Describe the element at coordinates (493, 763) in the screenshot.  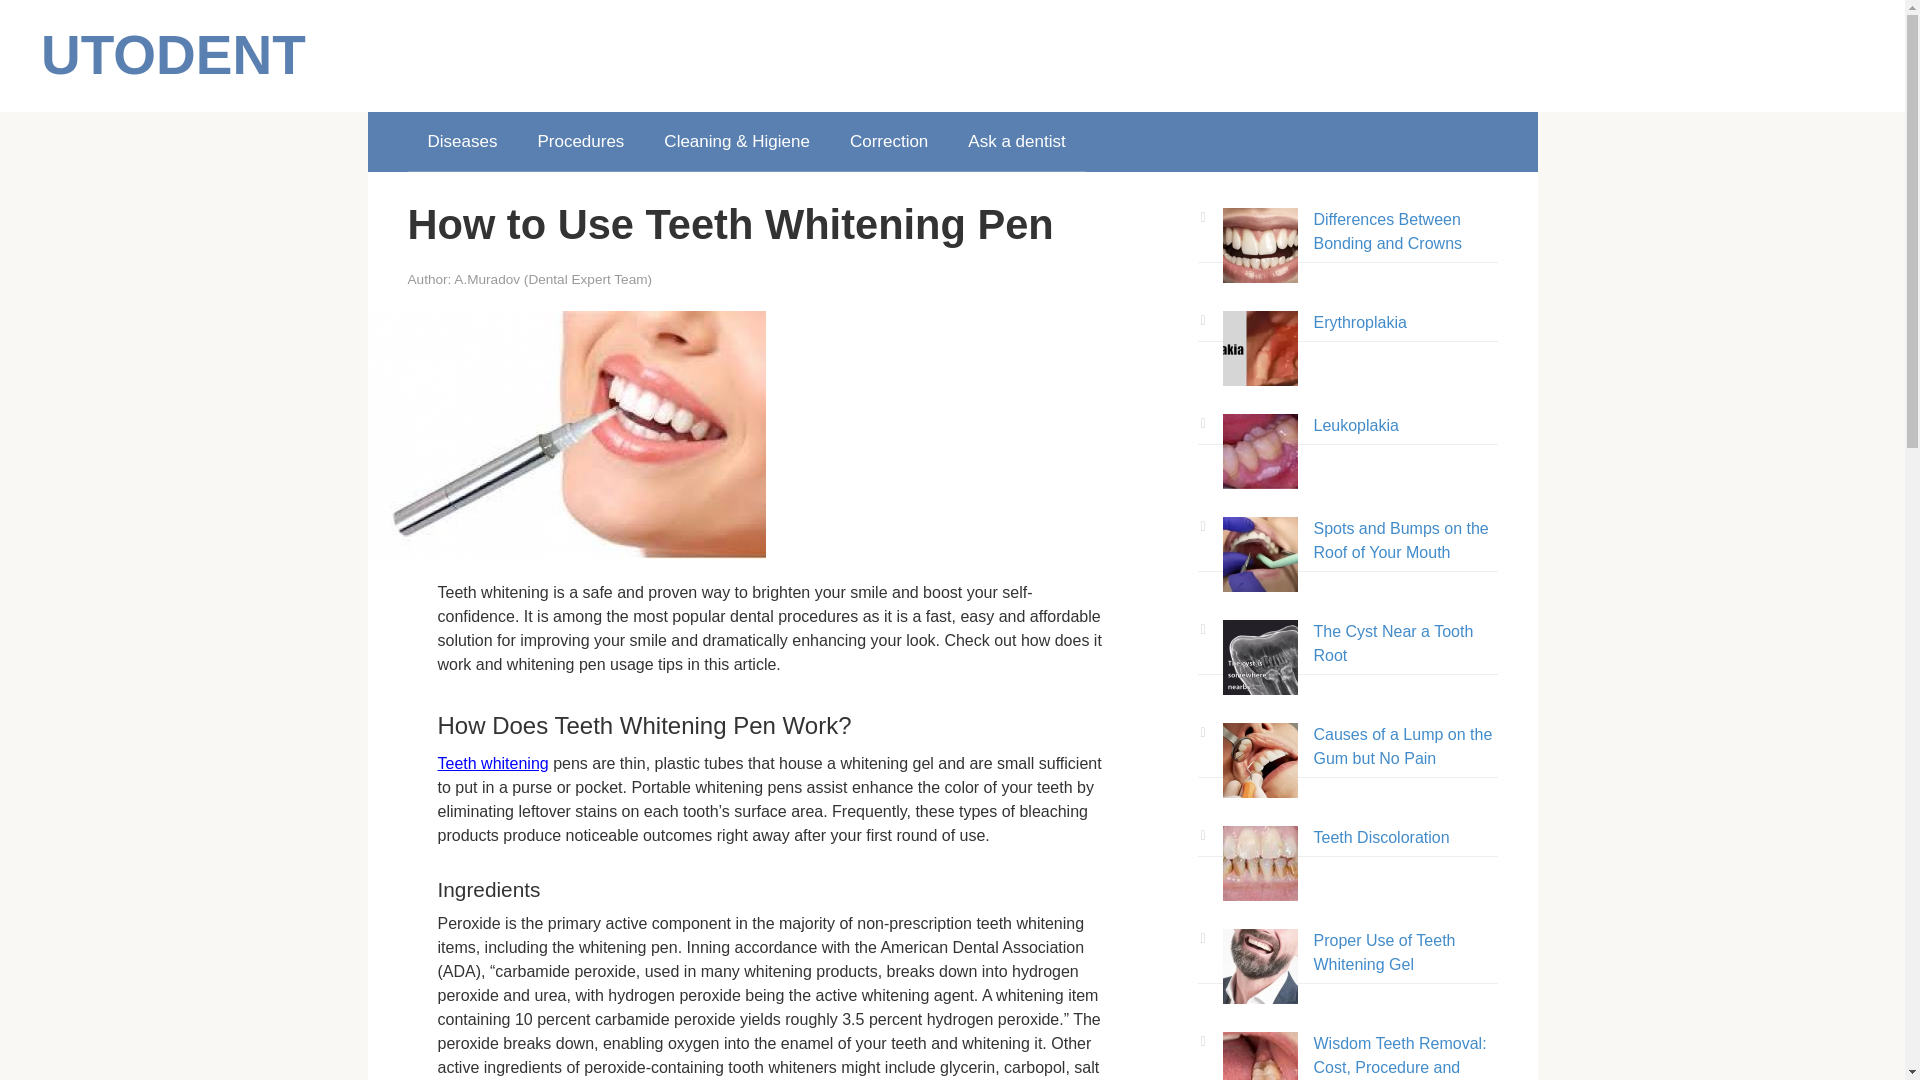
I see `Teeth whitening` at that location.